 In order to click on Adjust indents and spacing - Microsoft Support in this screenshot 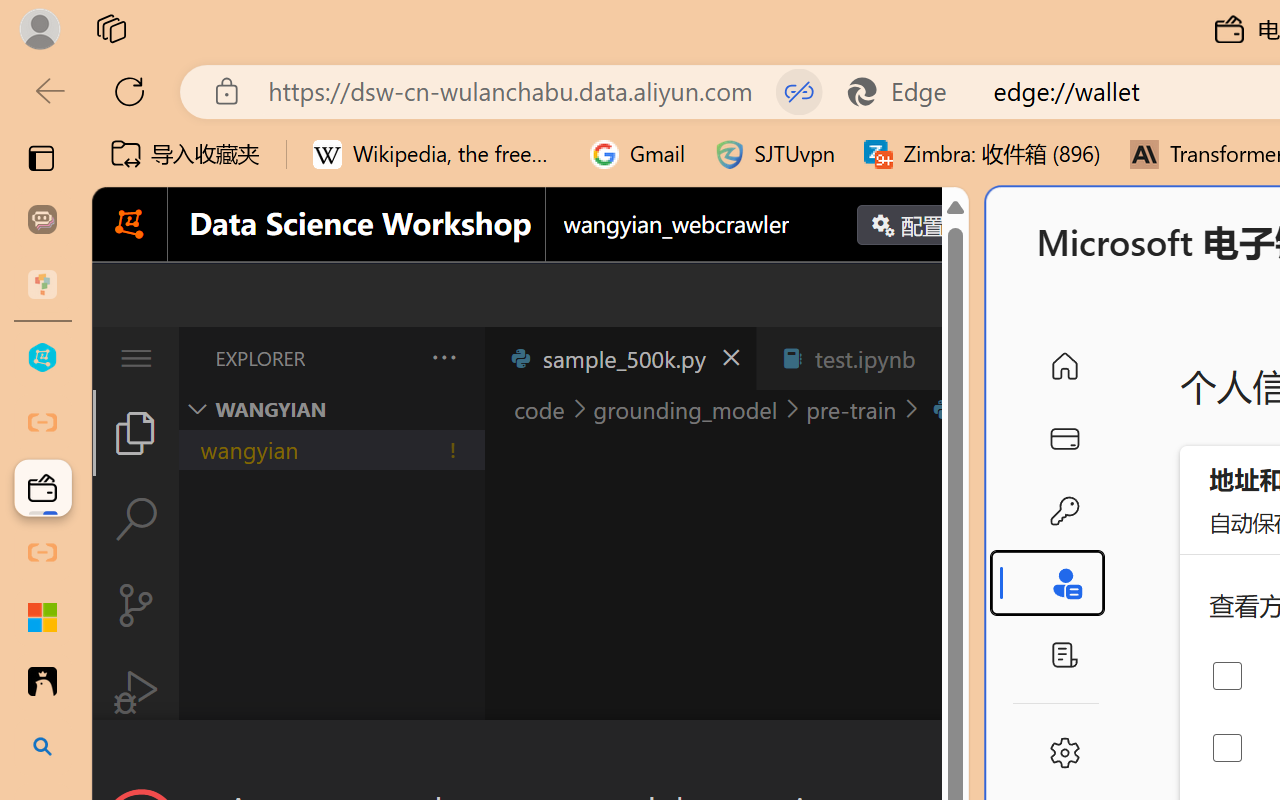, I will do `click(42, 617)`.